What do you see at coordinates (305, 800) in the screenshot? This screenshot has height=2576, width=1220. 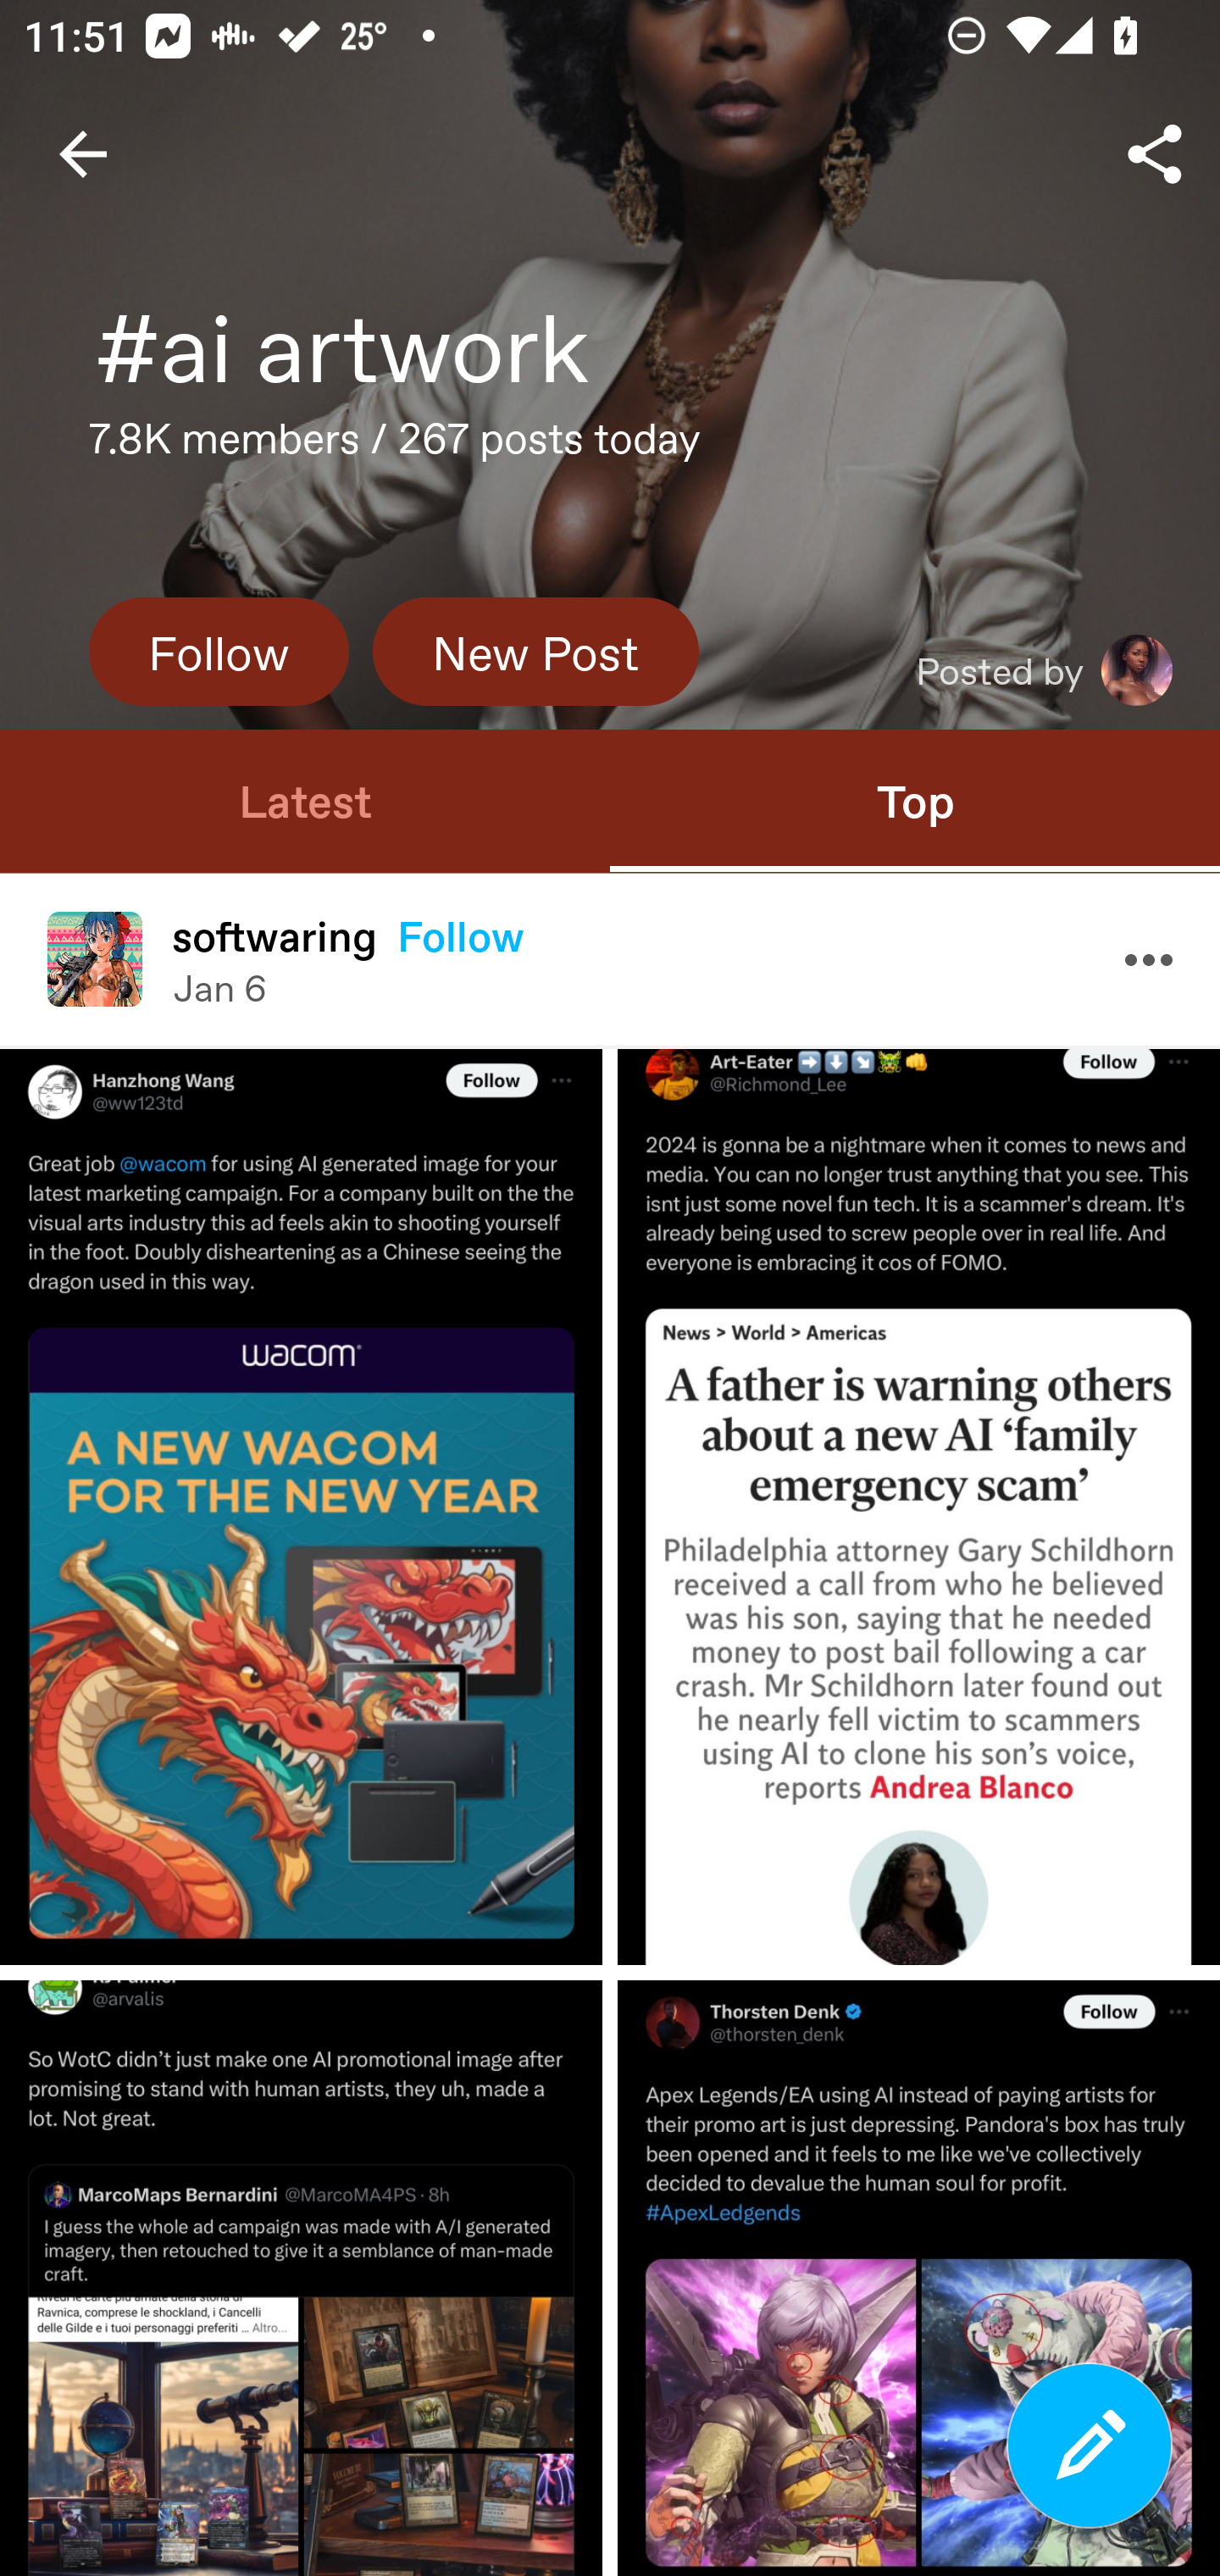 I see `Latest` at bounding box center [305, 800].